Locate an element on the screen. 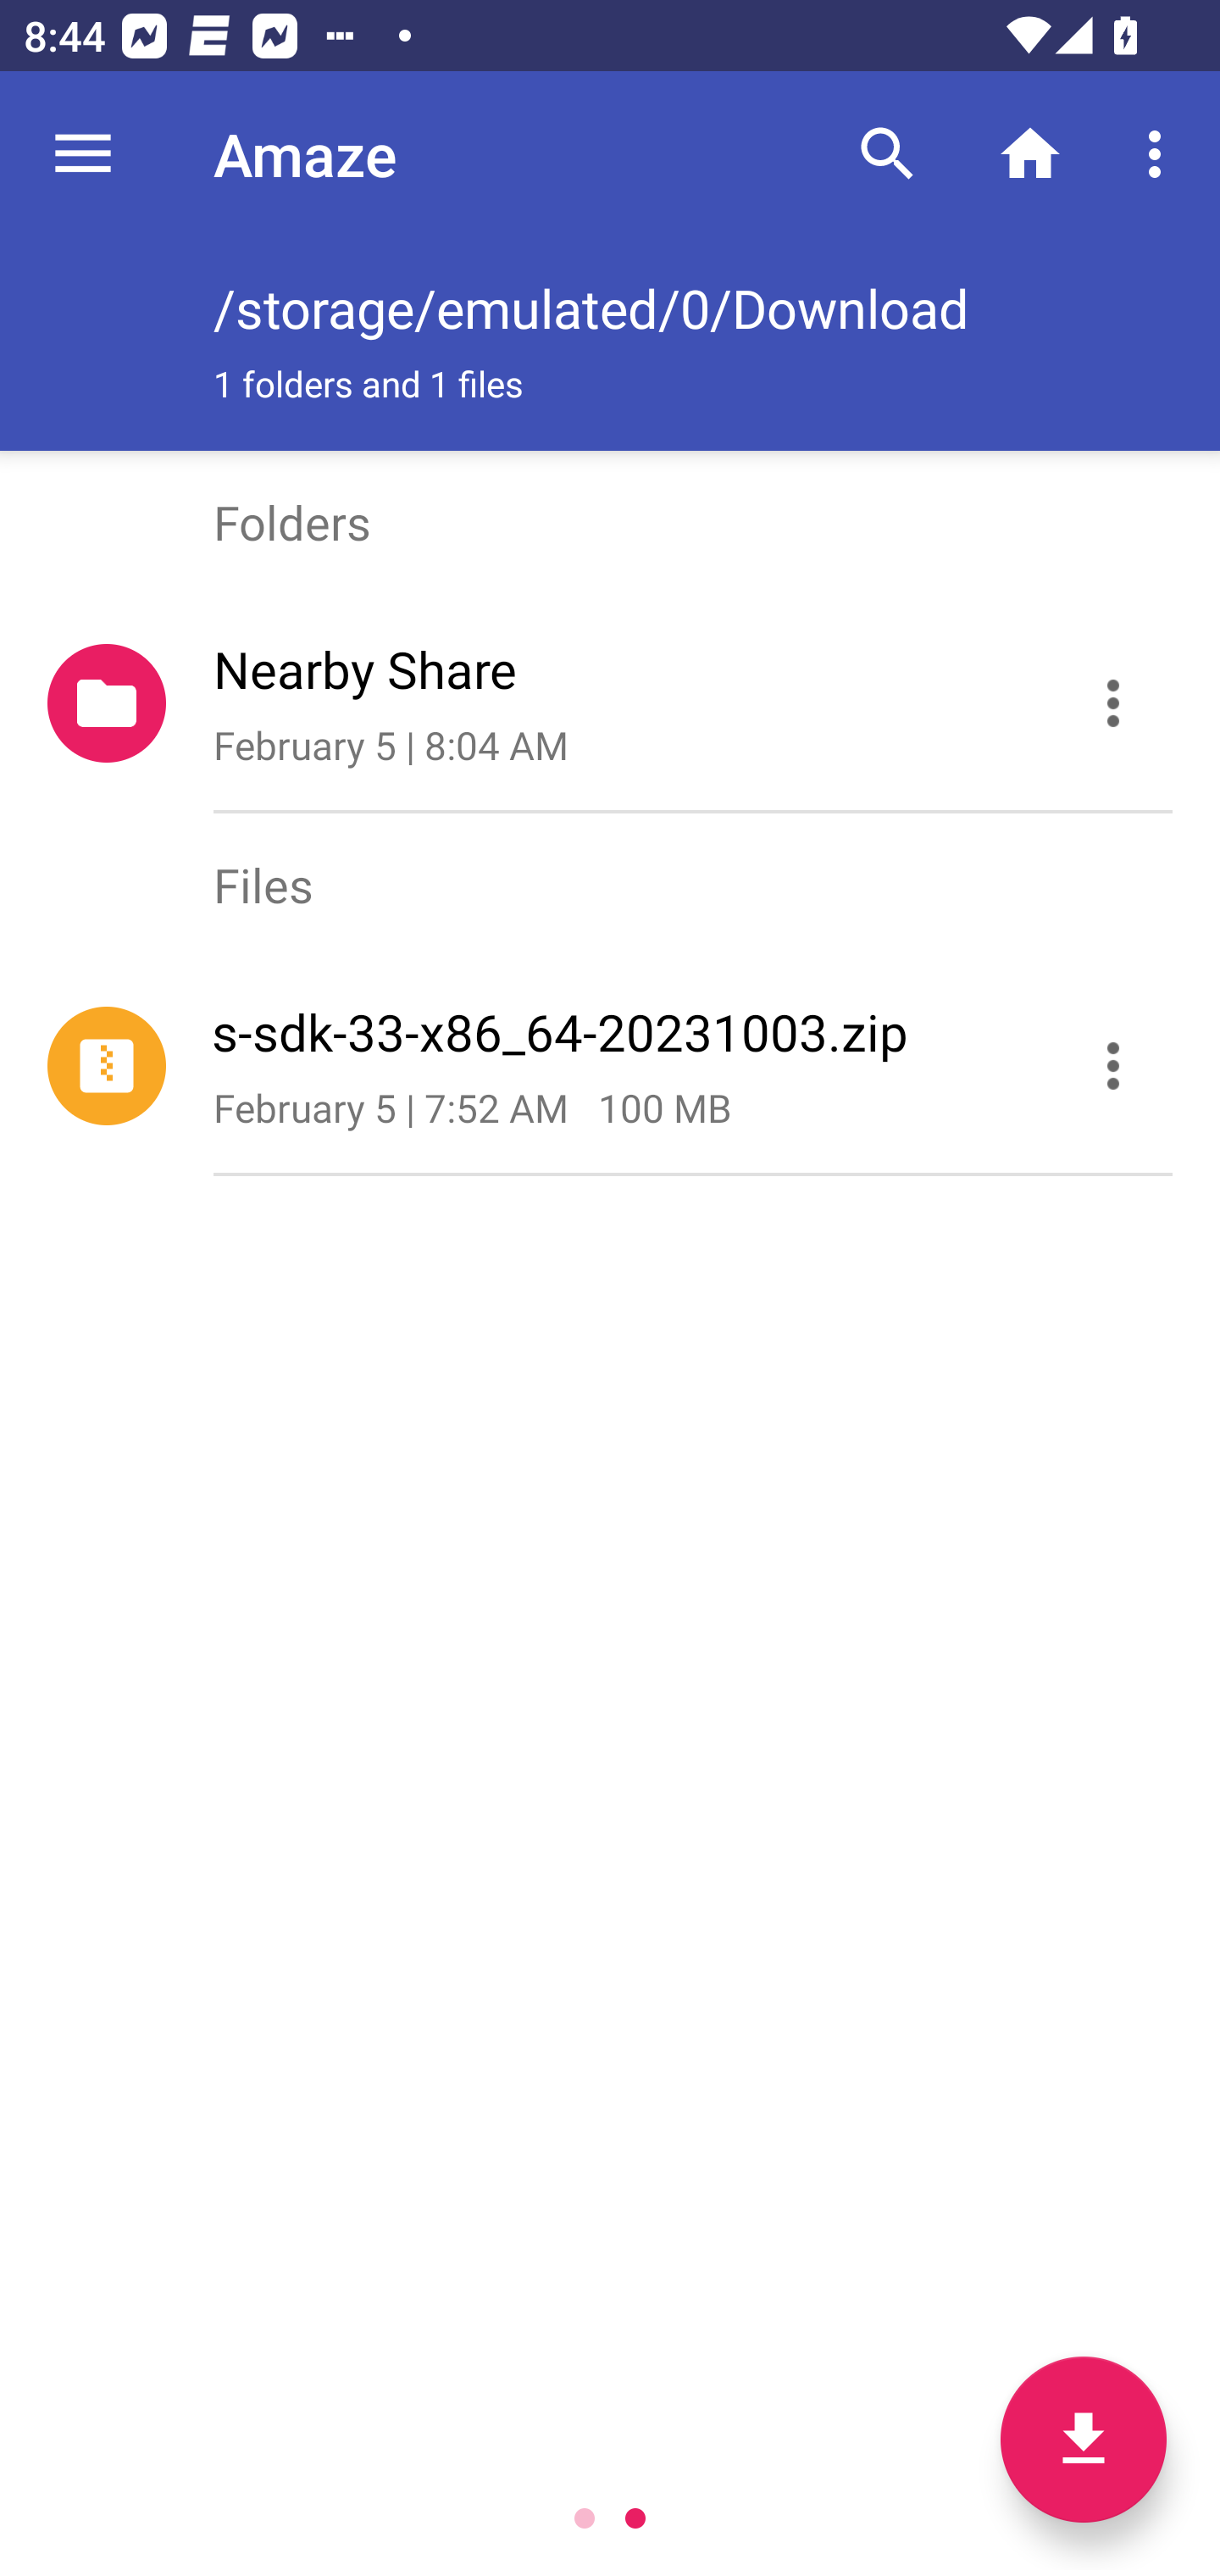 The height and width of the screenshot is (2576, 1220). Nearby Share February 5 | 8:04 AM is located at coordinates (610, 703).